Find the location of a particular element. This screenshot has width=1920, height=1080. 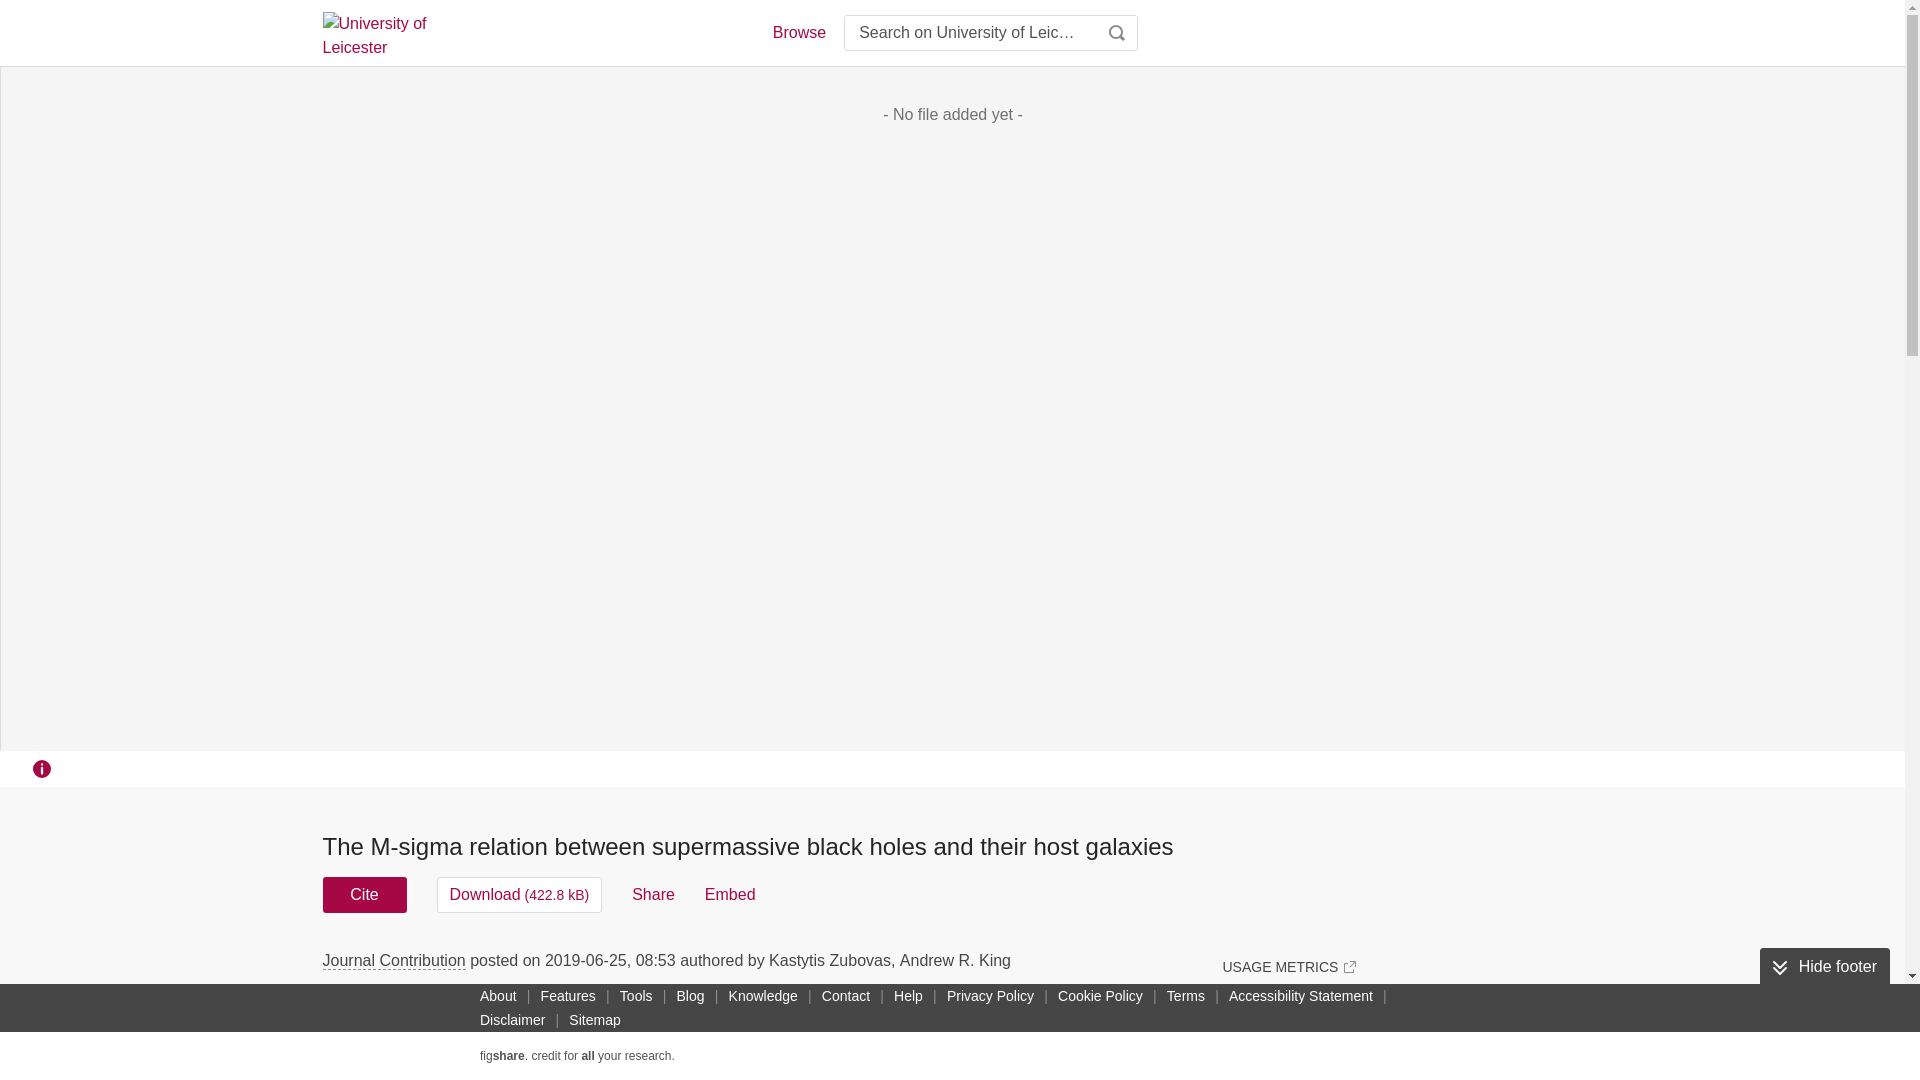

USAGE METRICS is located at coordinates (1288, 966).